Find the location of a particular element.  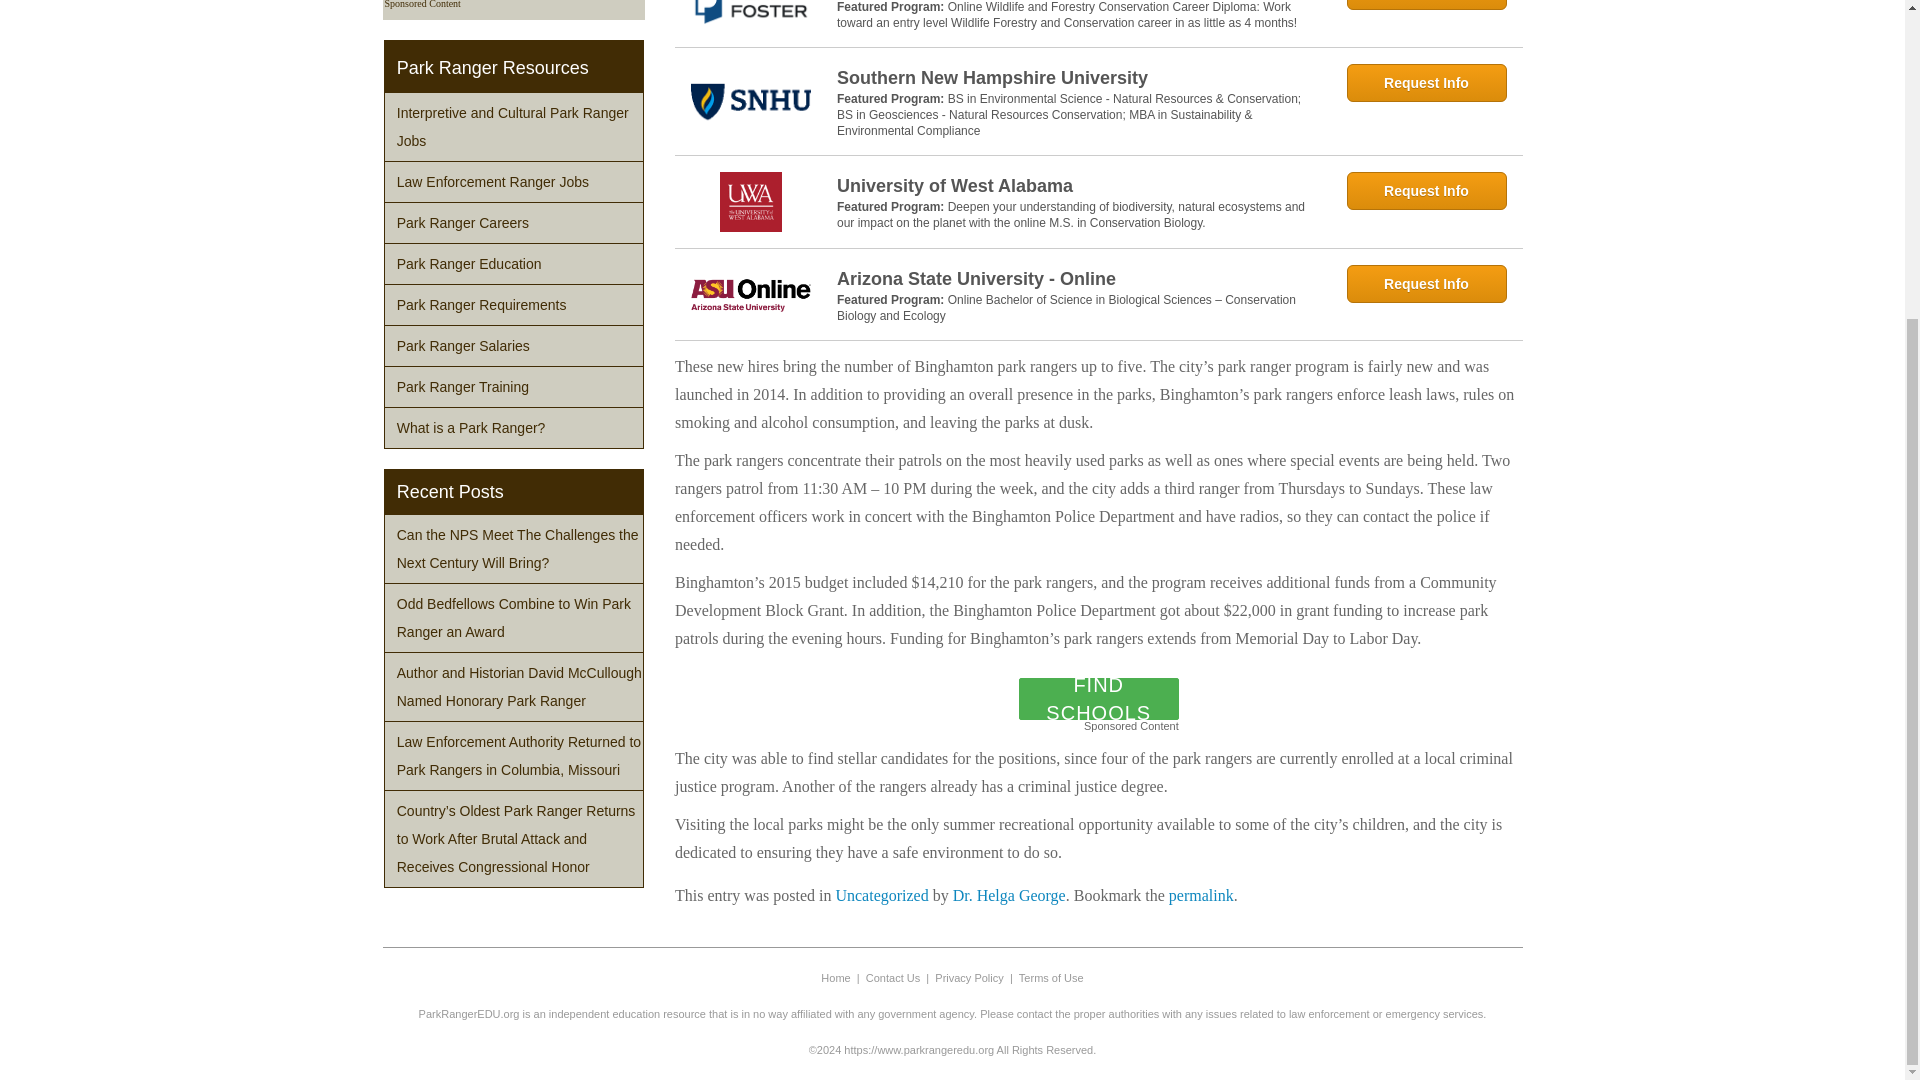

Law Enforcement Ranger Jobs is located at coordinates (514, 182).